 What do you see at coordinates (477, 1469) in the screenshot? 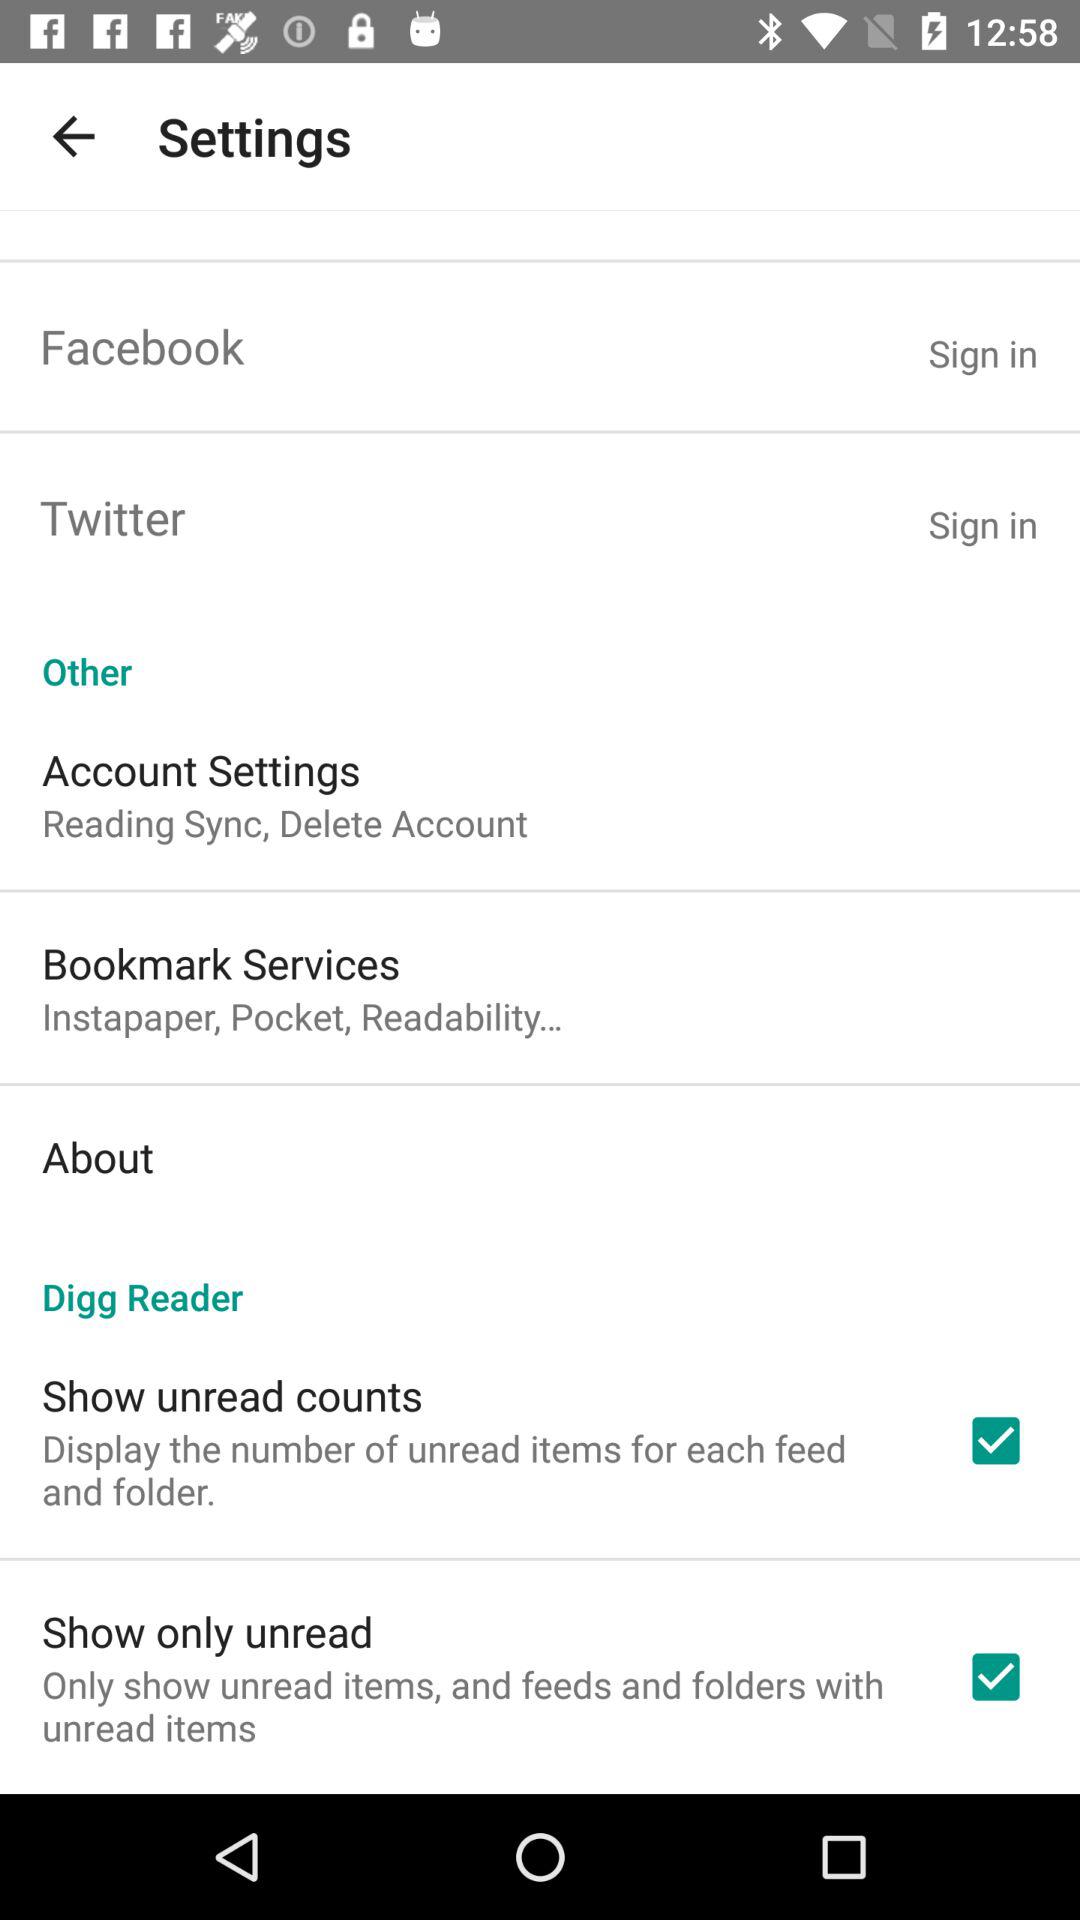
I see `press the icon above show only unread app` at bounding box center [477, 1469].